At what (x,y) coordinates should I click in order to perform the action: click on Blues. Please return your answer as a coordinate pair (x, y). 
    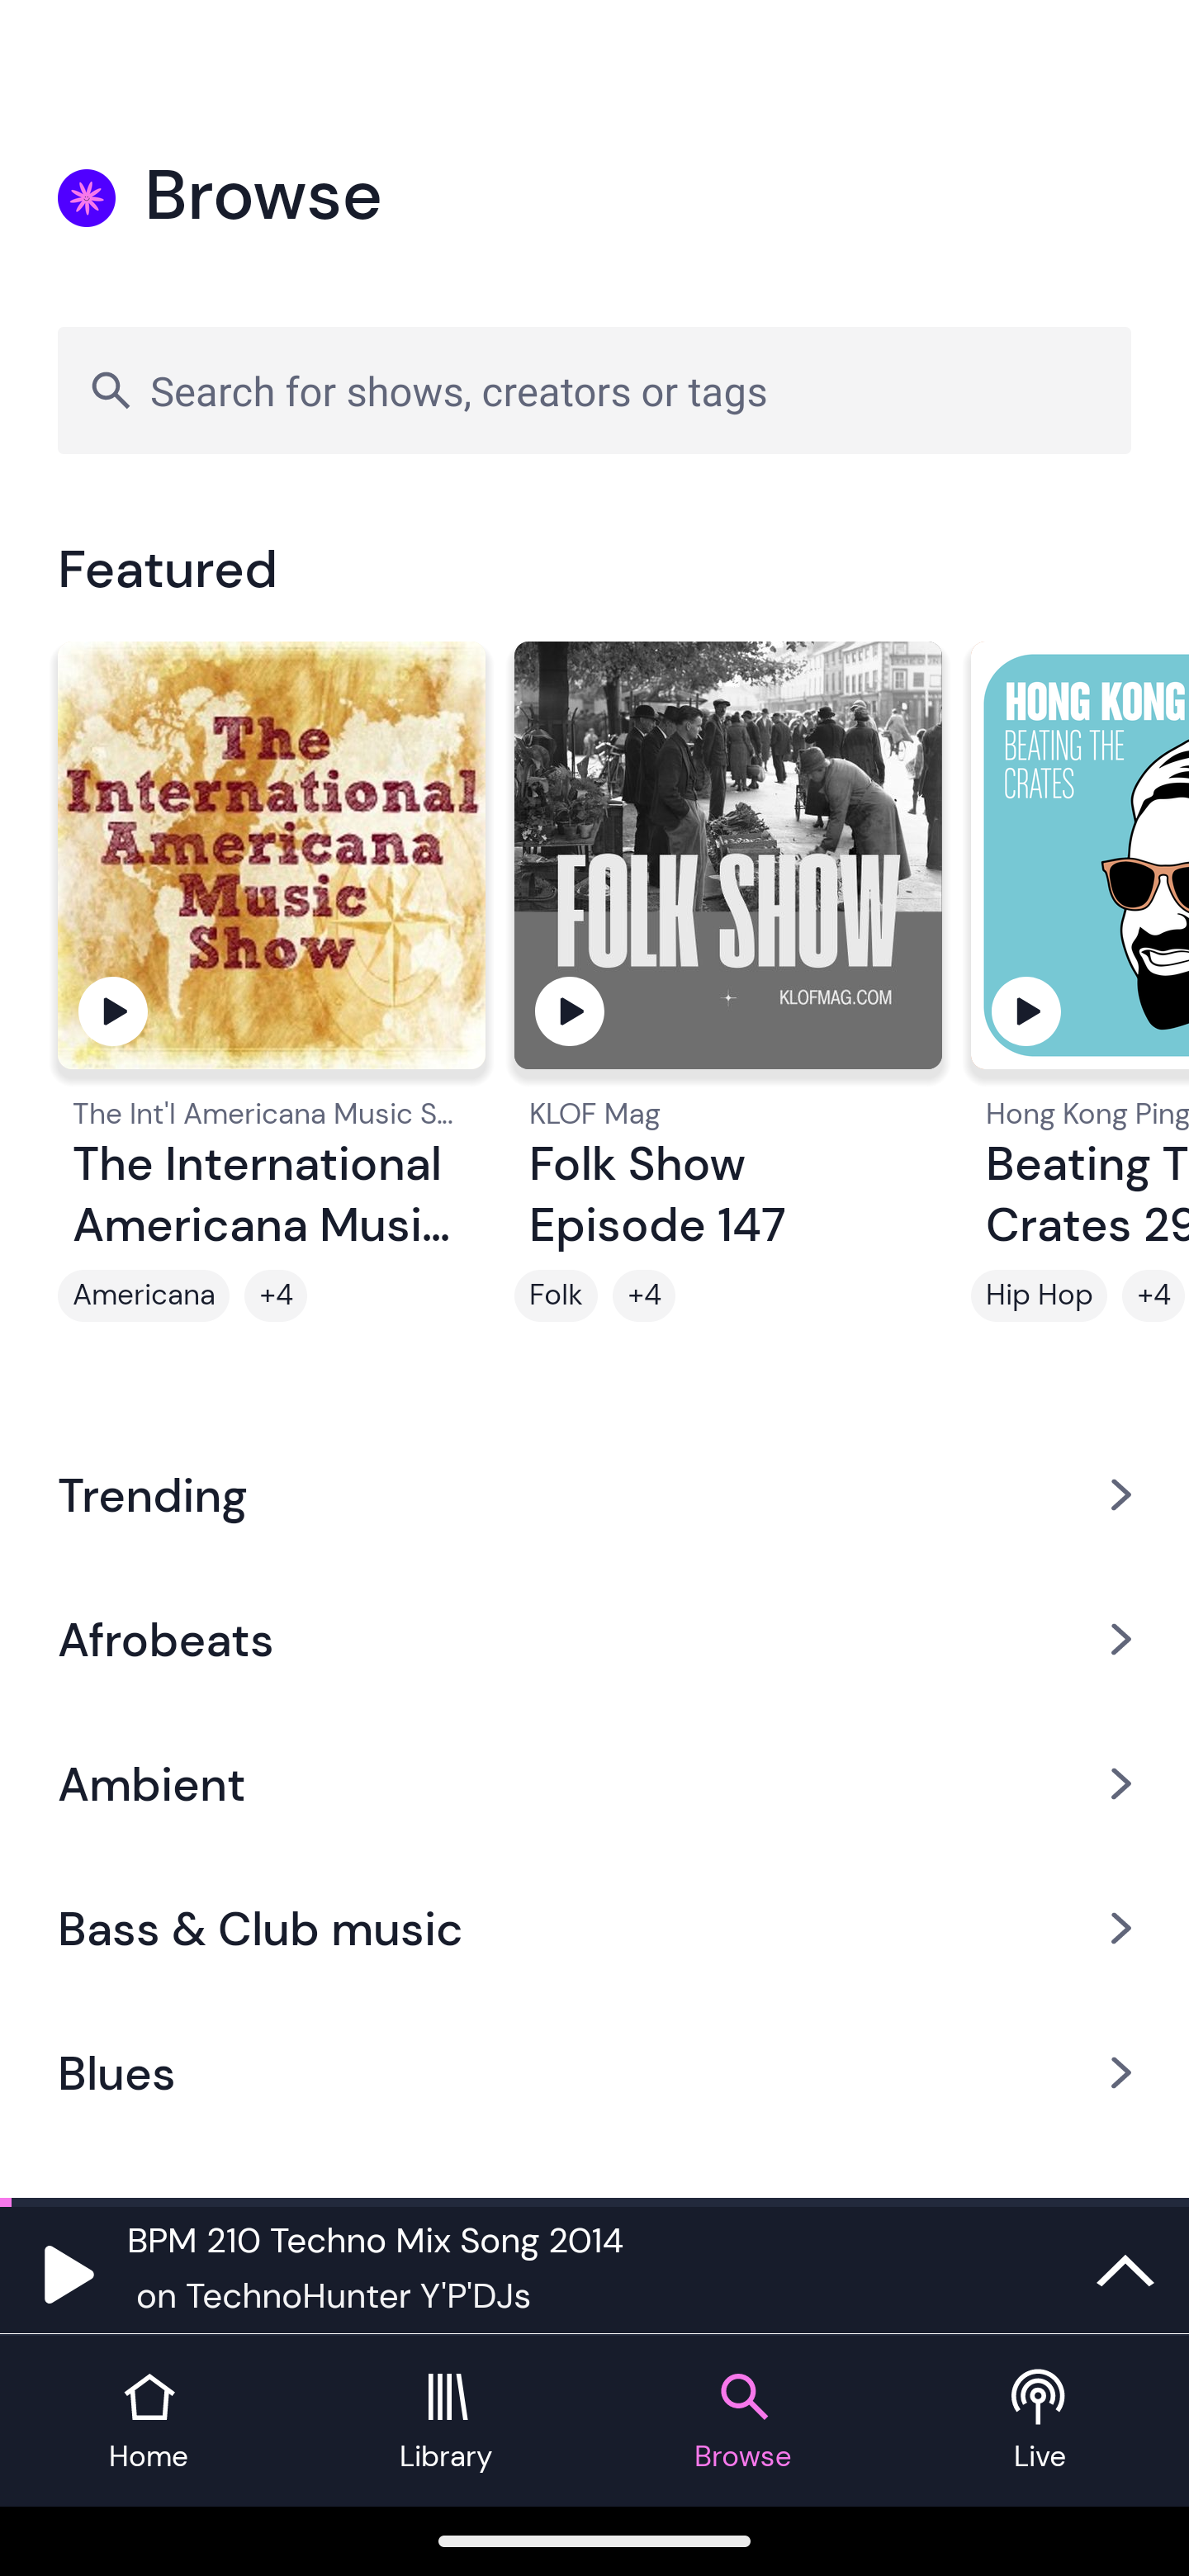
    Looking at the image, I should click on (594, 2073).